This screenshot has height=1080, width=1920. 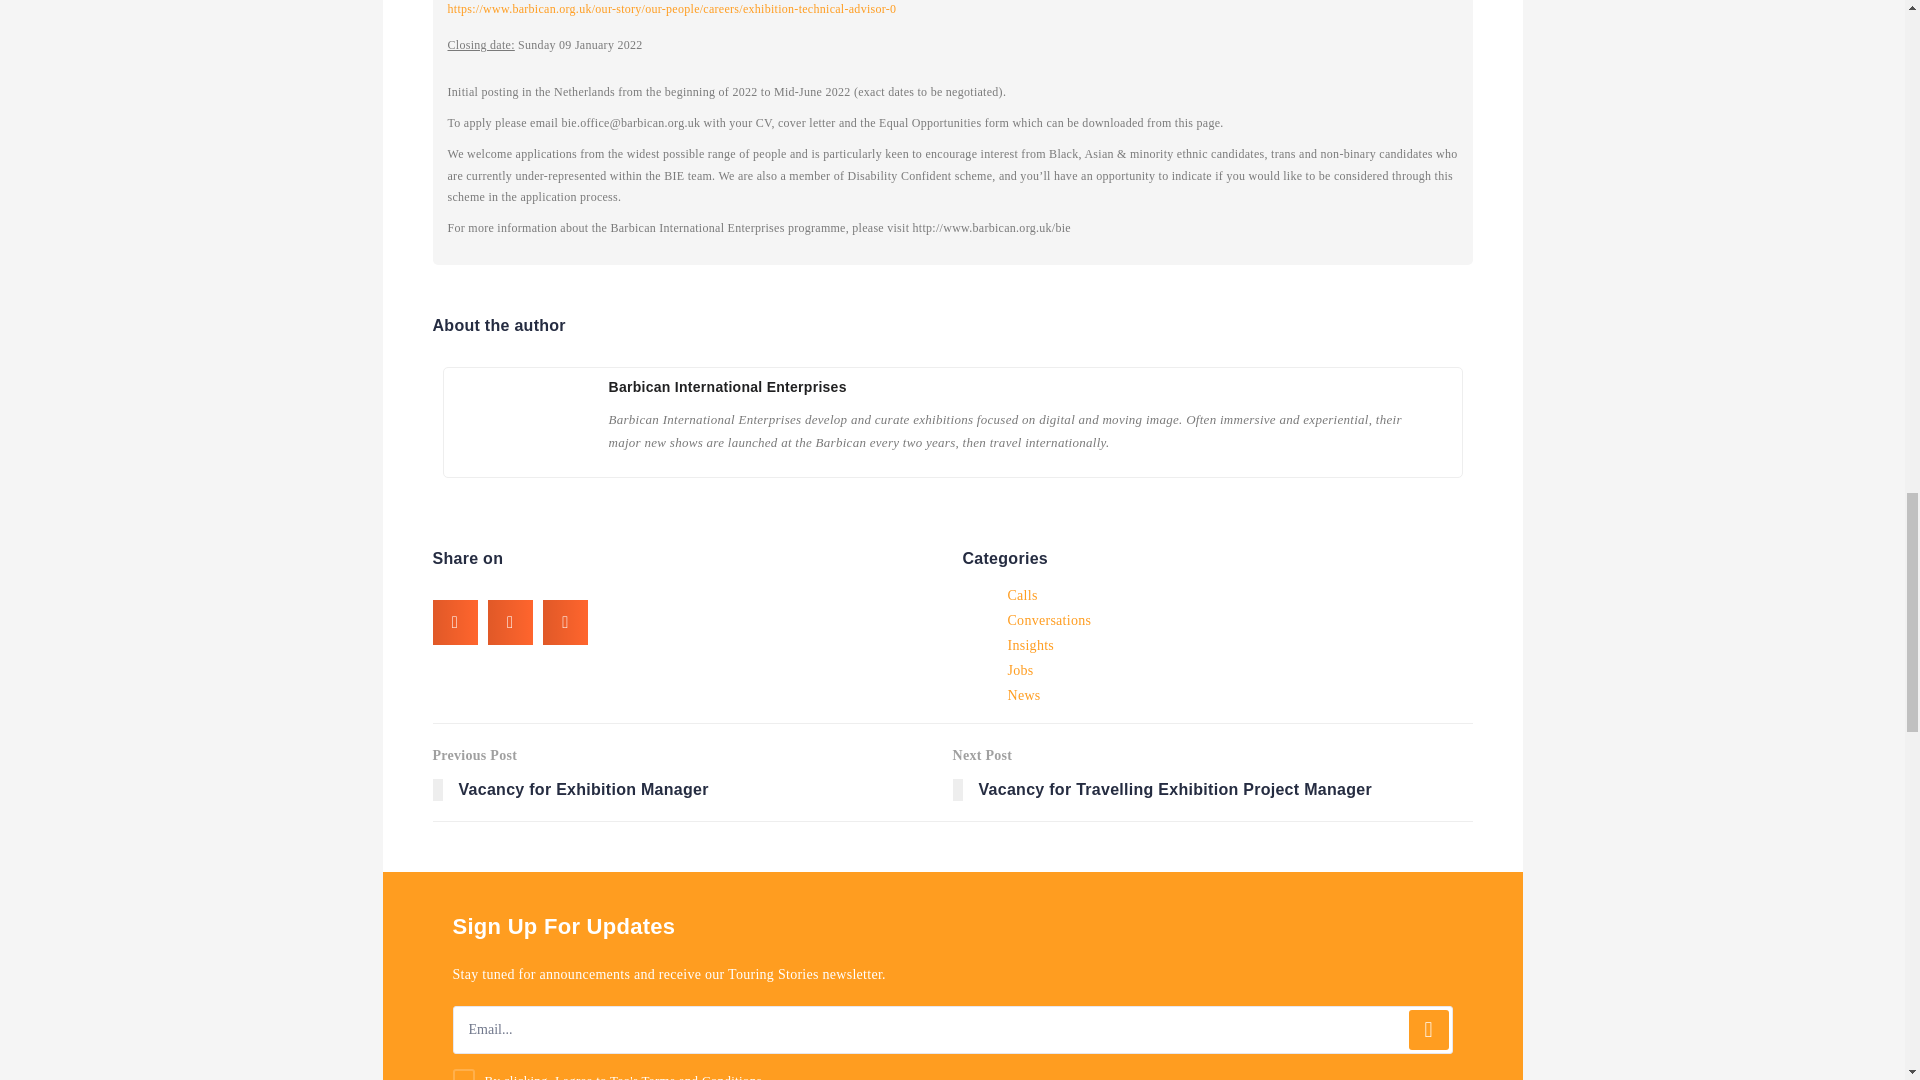 What do you see at coordinates (702, 1076) in the screenshot?
I see `News` at bounding box center [702, 1076].